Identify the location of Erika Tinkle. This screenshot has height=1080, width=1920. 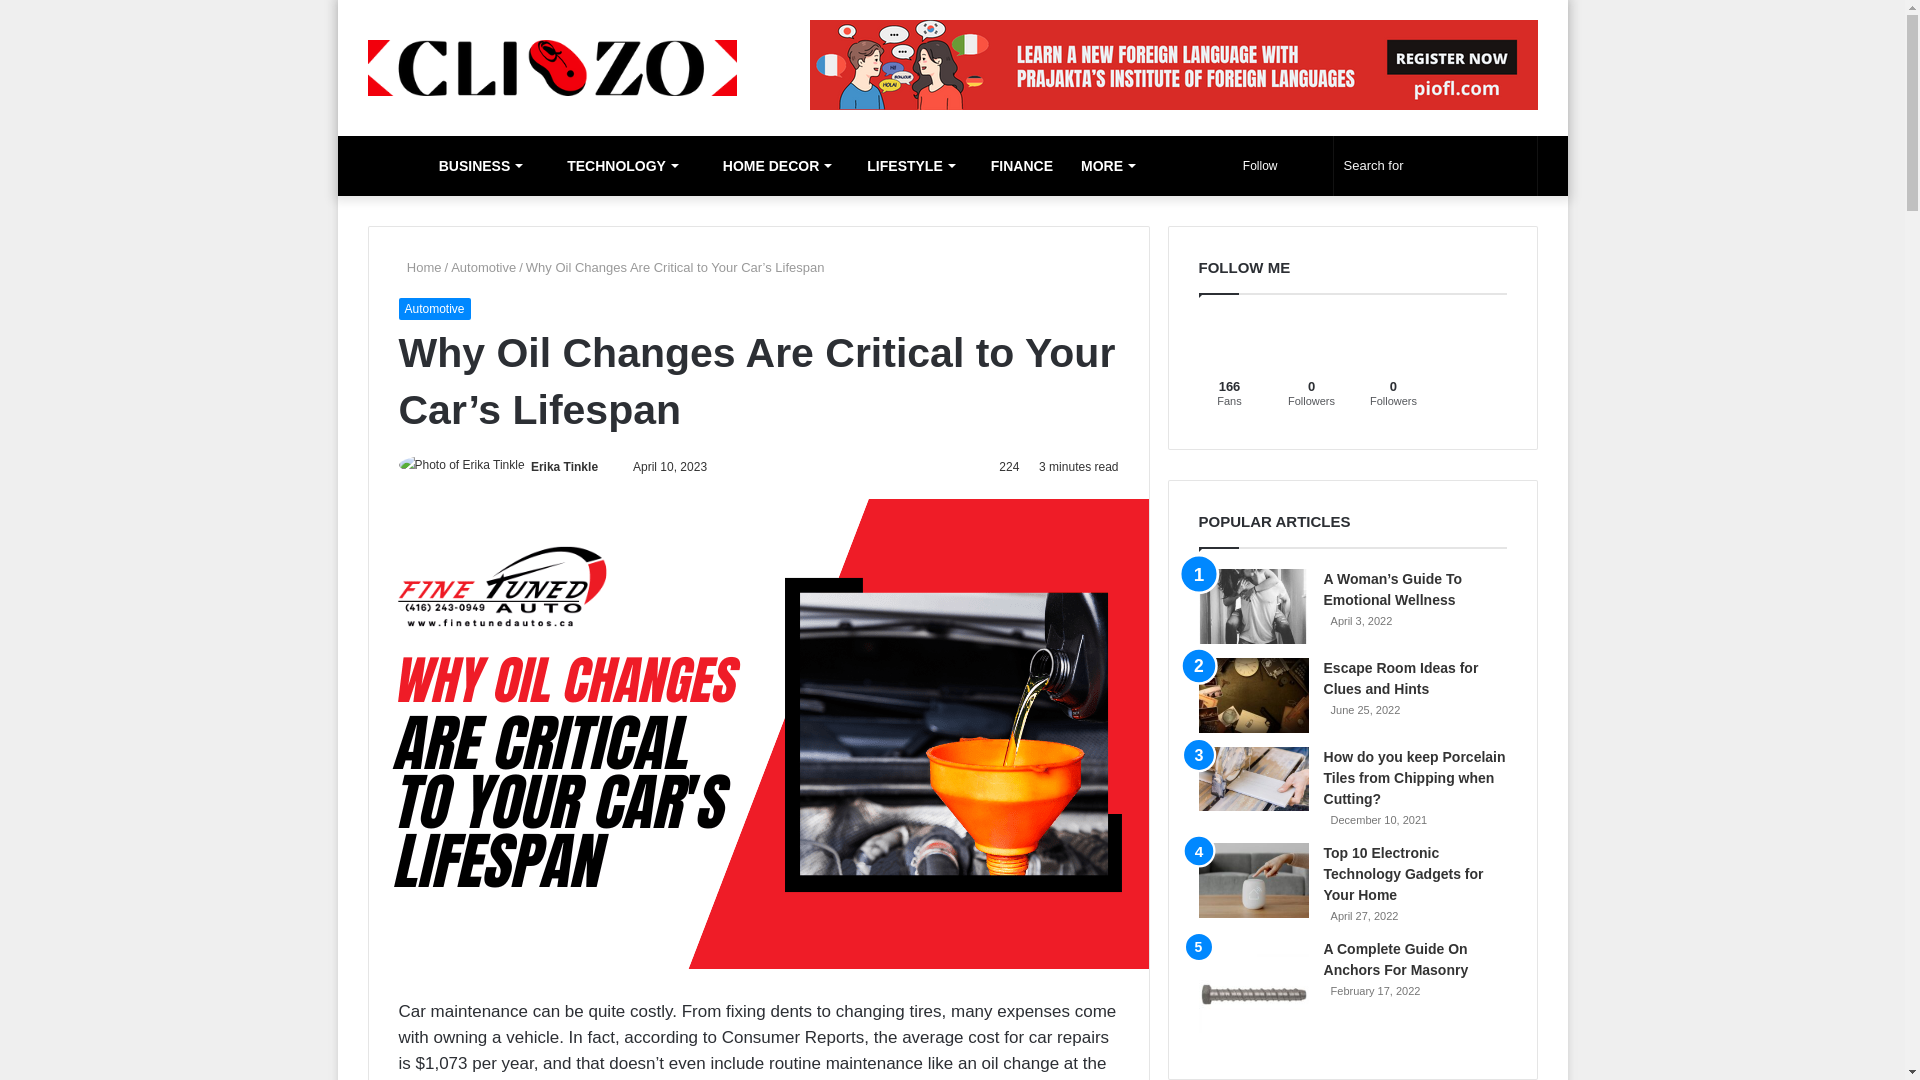
(564, 467).